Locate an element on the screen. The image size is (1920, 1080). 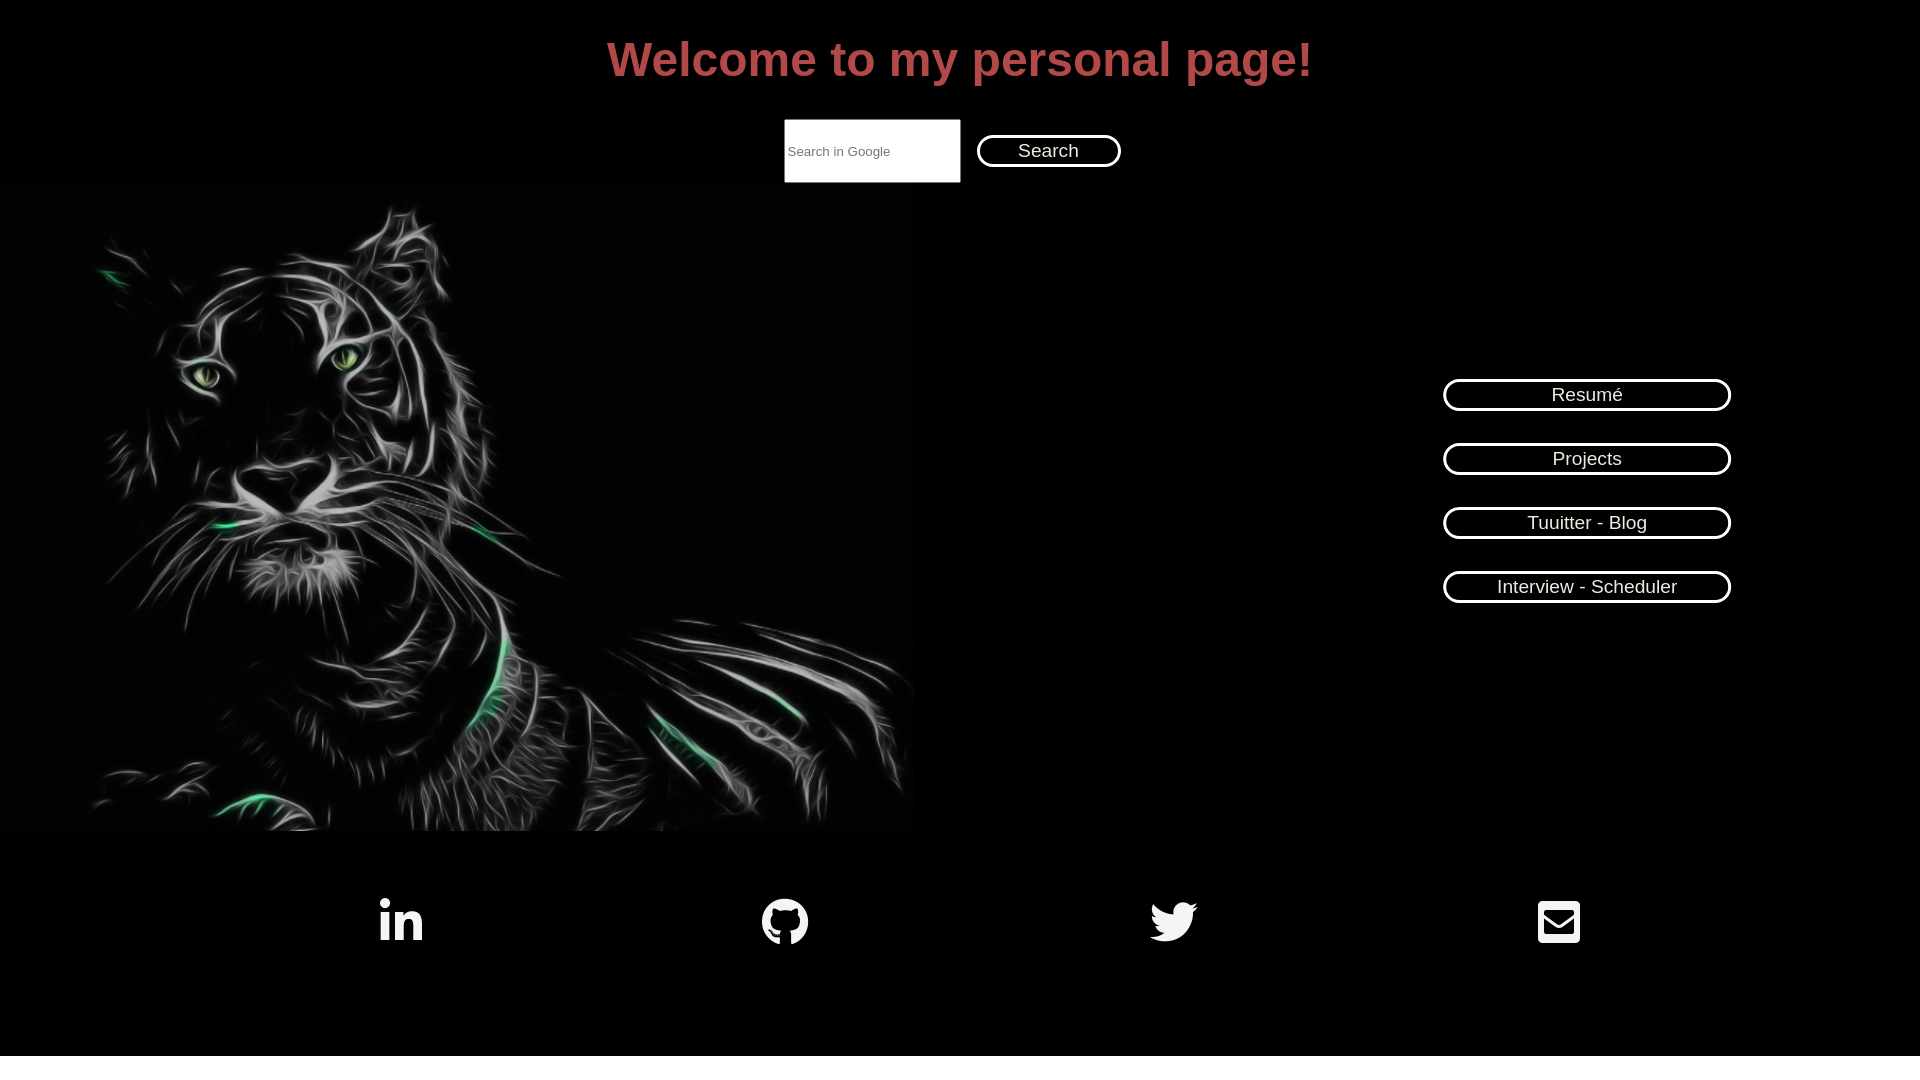
Projects is located at coordinates (1587, 459).